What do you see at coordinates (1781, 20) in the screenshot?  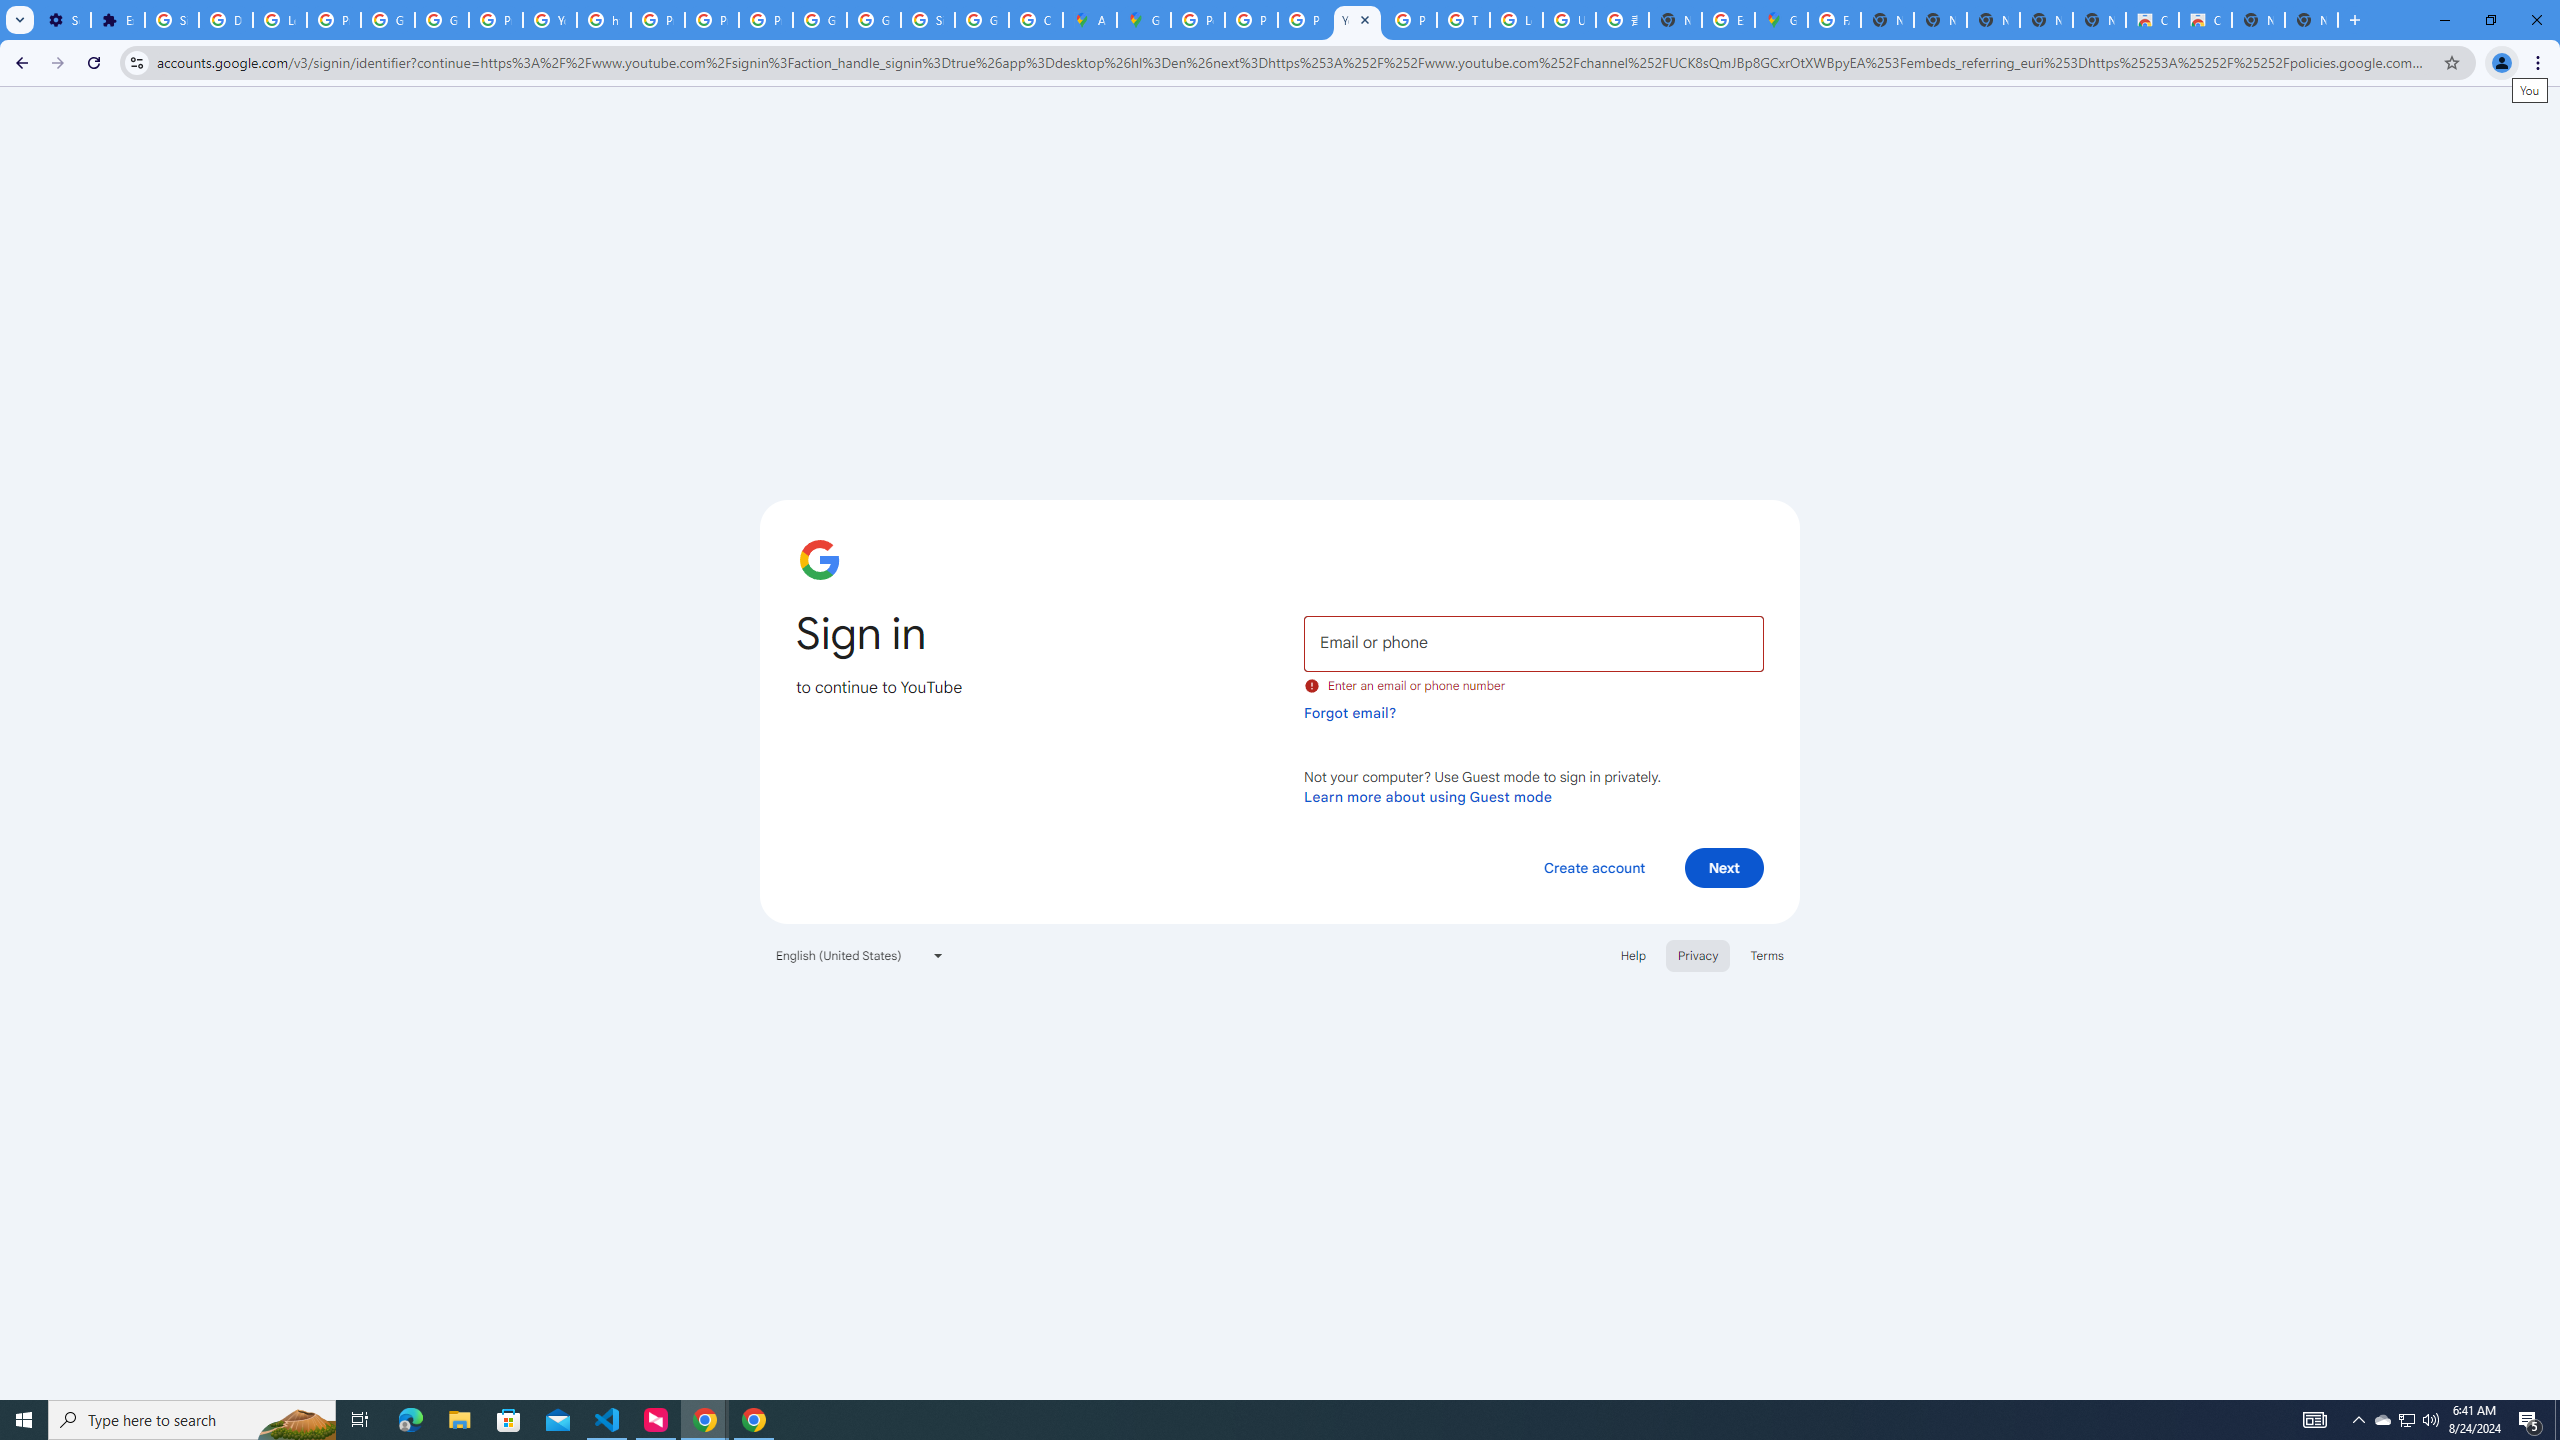 I see `Google Maps` at bounding box center [1781, 20].